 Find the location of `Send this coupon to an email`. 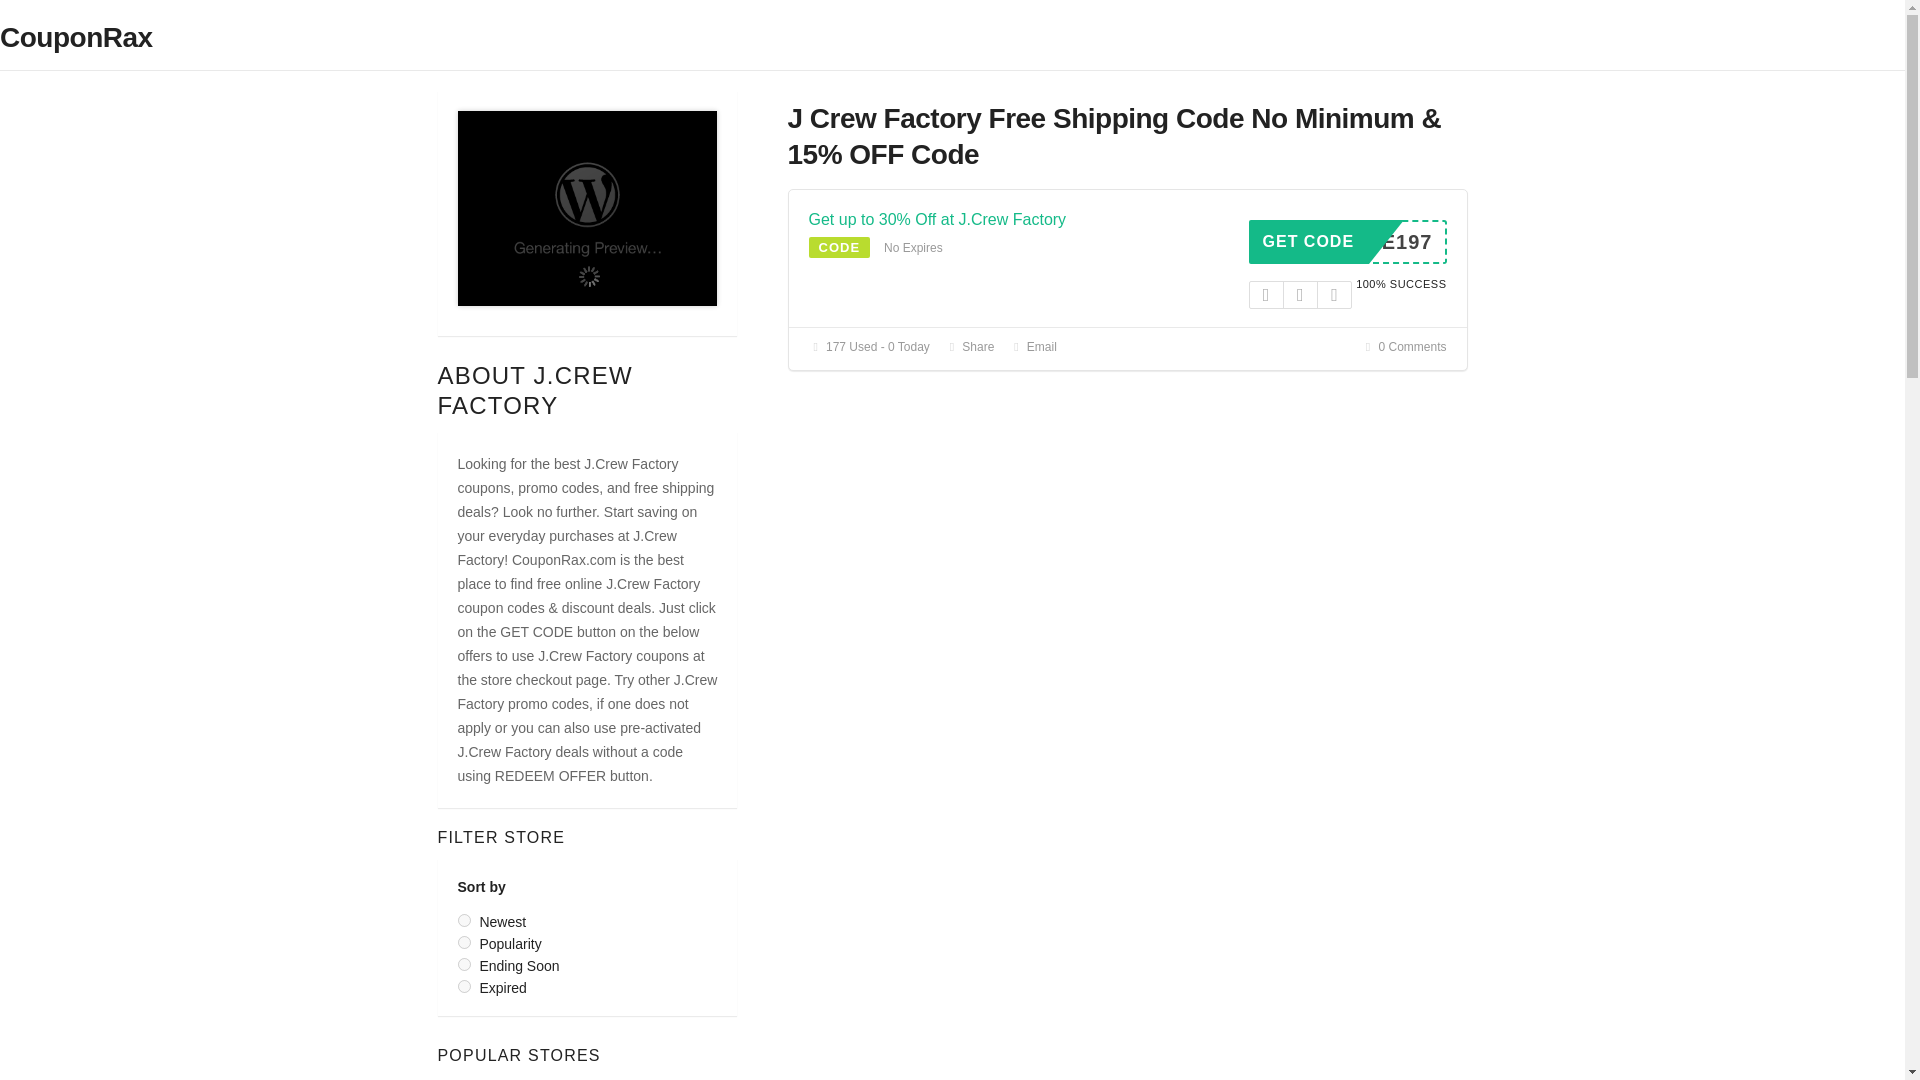

Send this coupon to an email is located at coordinates (1033, 347).